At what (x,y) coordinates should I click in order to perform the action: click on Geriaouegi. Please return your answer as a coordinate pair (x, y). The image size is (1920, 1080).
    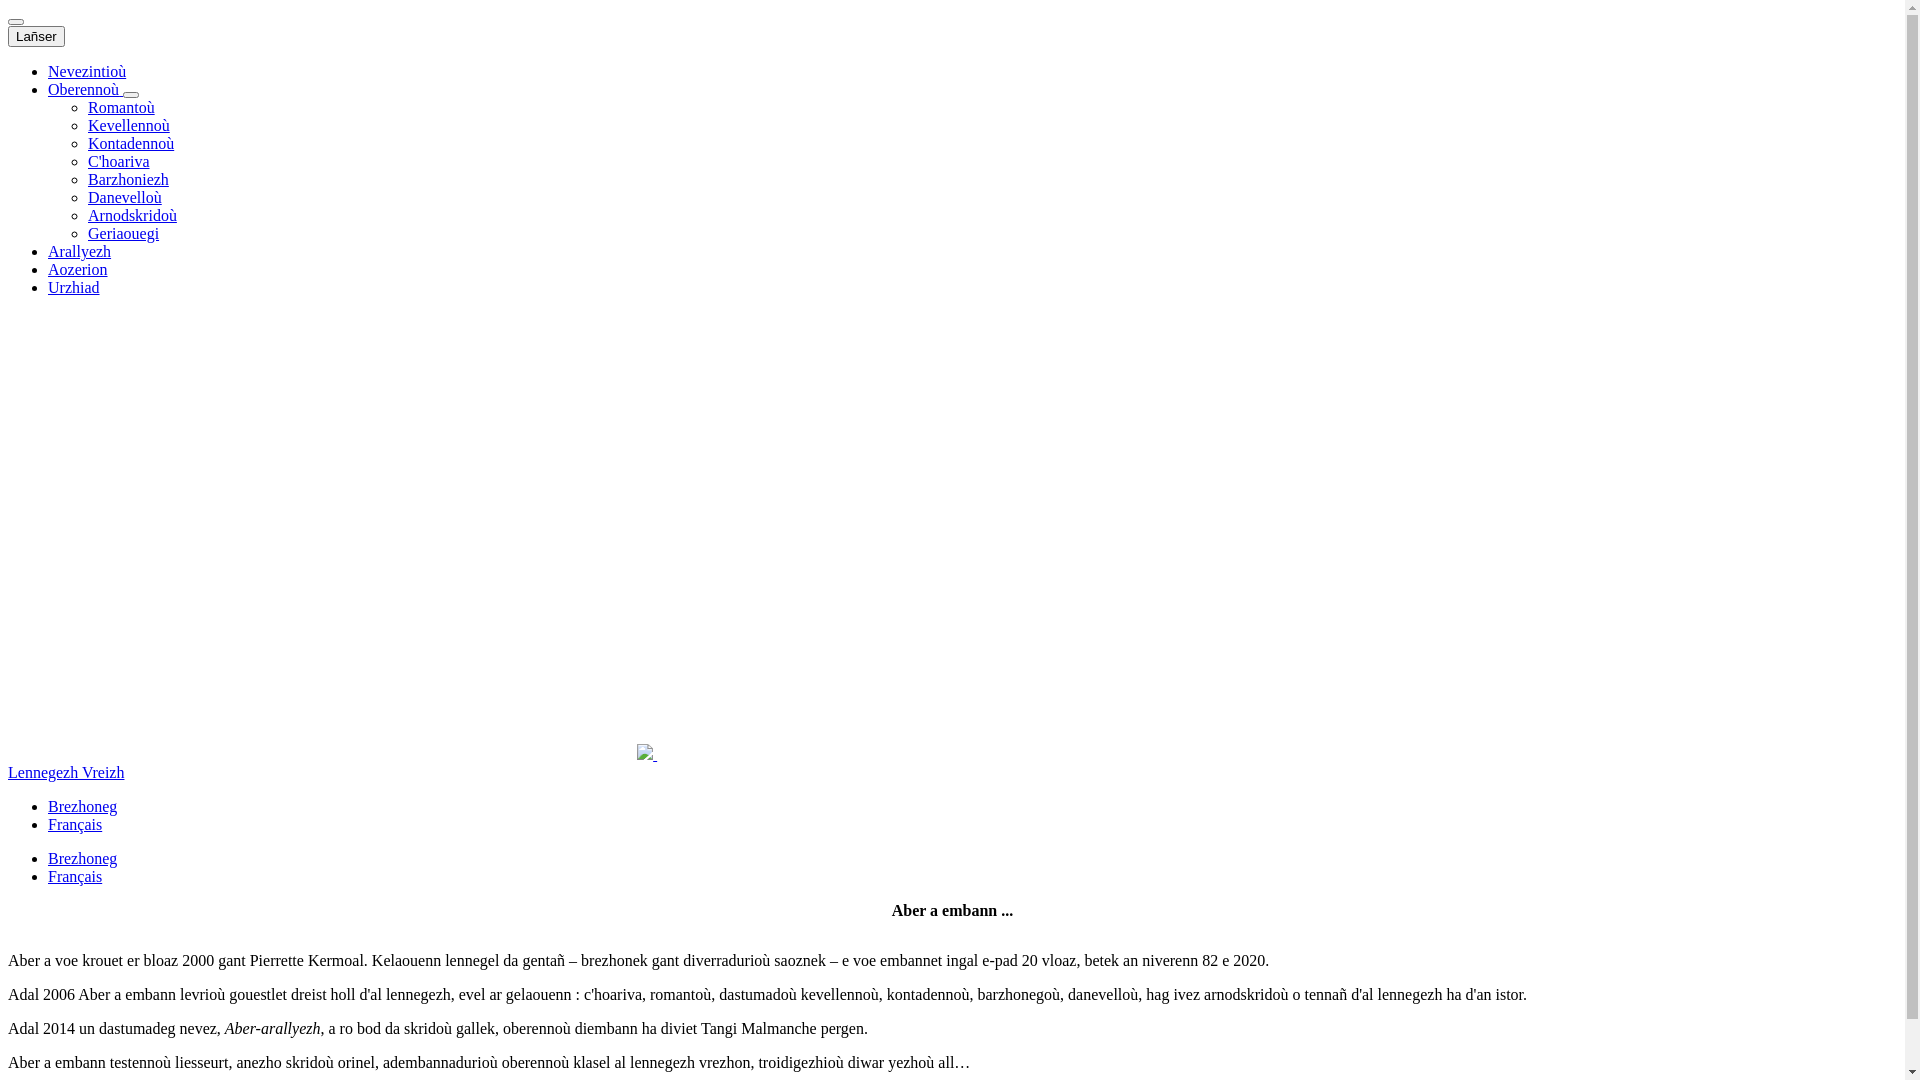
    Looking at the image, I should click on (124, 234).